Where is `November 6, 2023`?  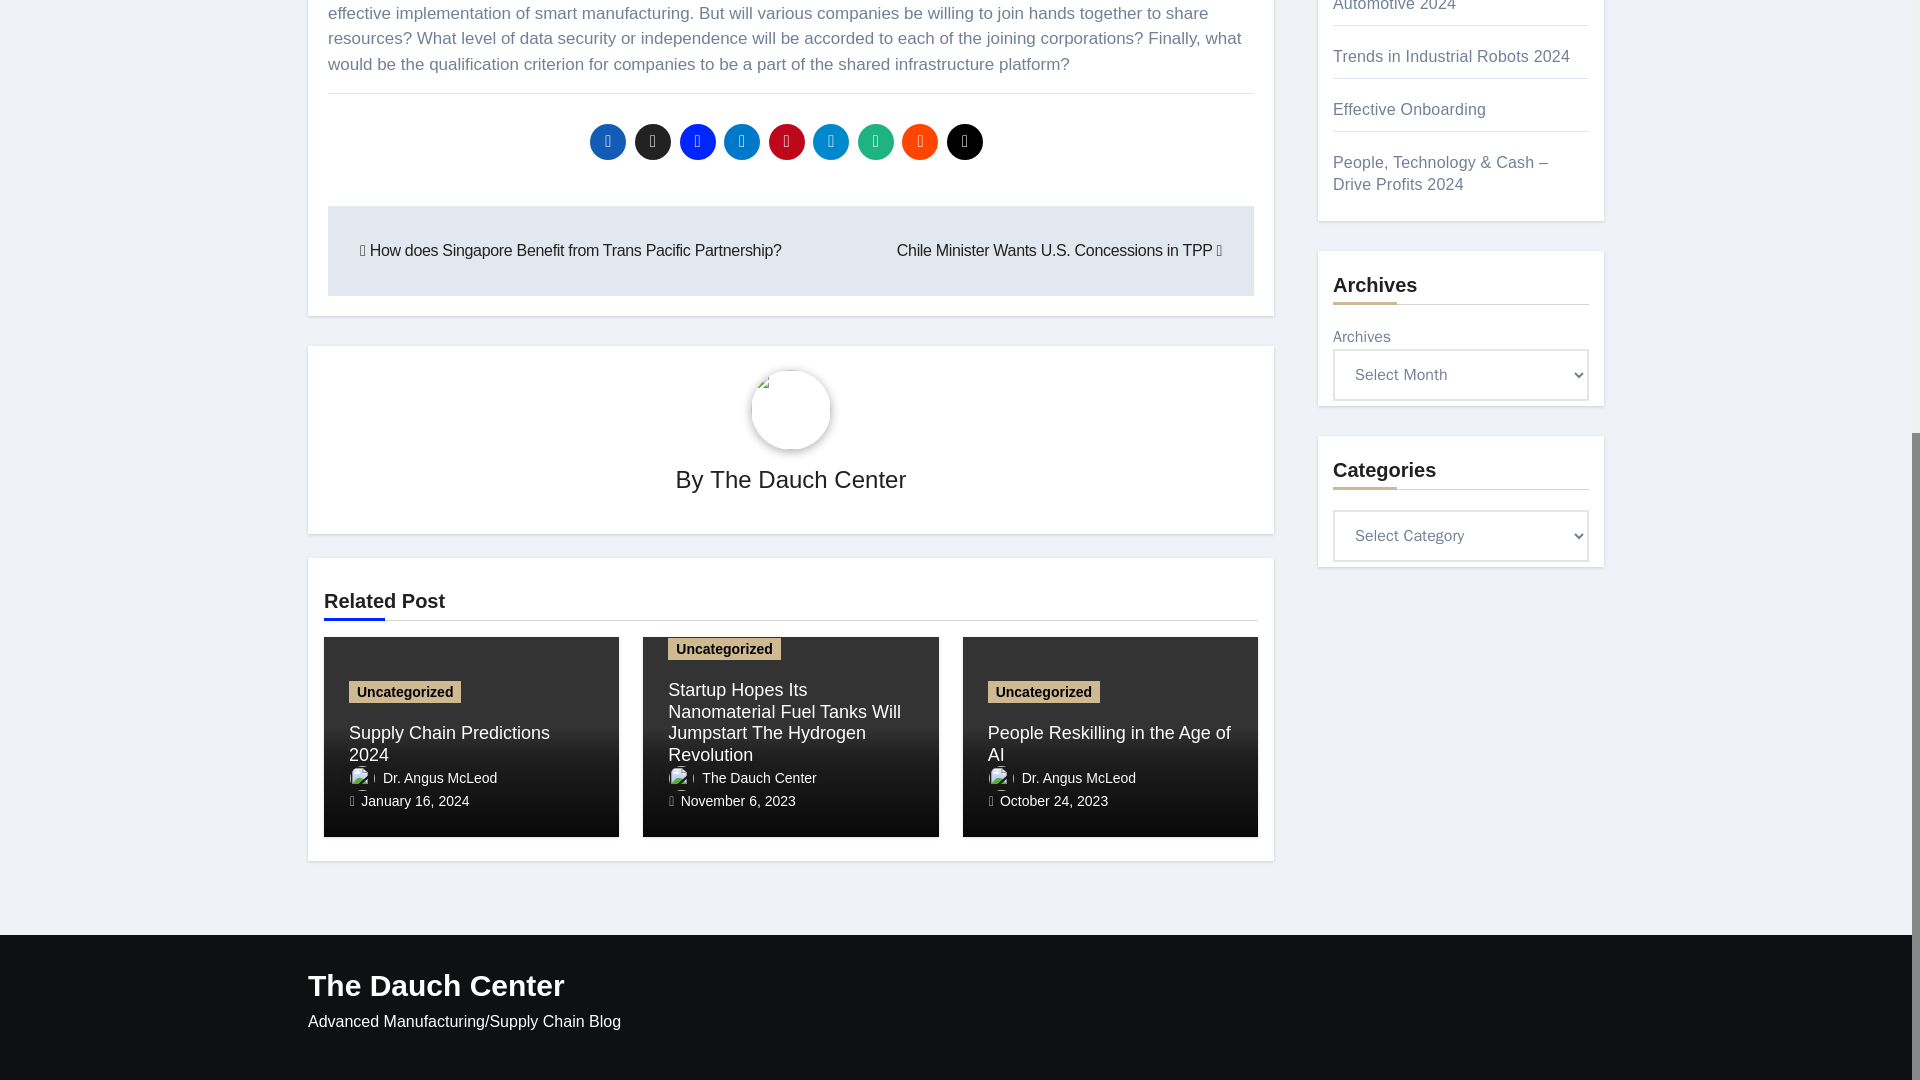
November 6, 2023 is located at coordinates (738, 800).